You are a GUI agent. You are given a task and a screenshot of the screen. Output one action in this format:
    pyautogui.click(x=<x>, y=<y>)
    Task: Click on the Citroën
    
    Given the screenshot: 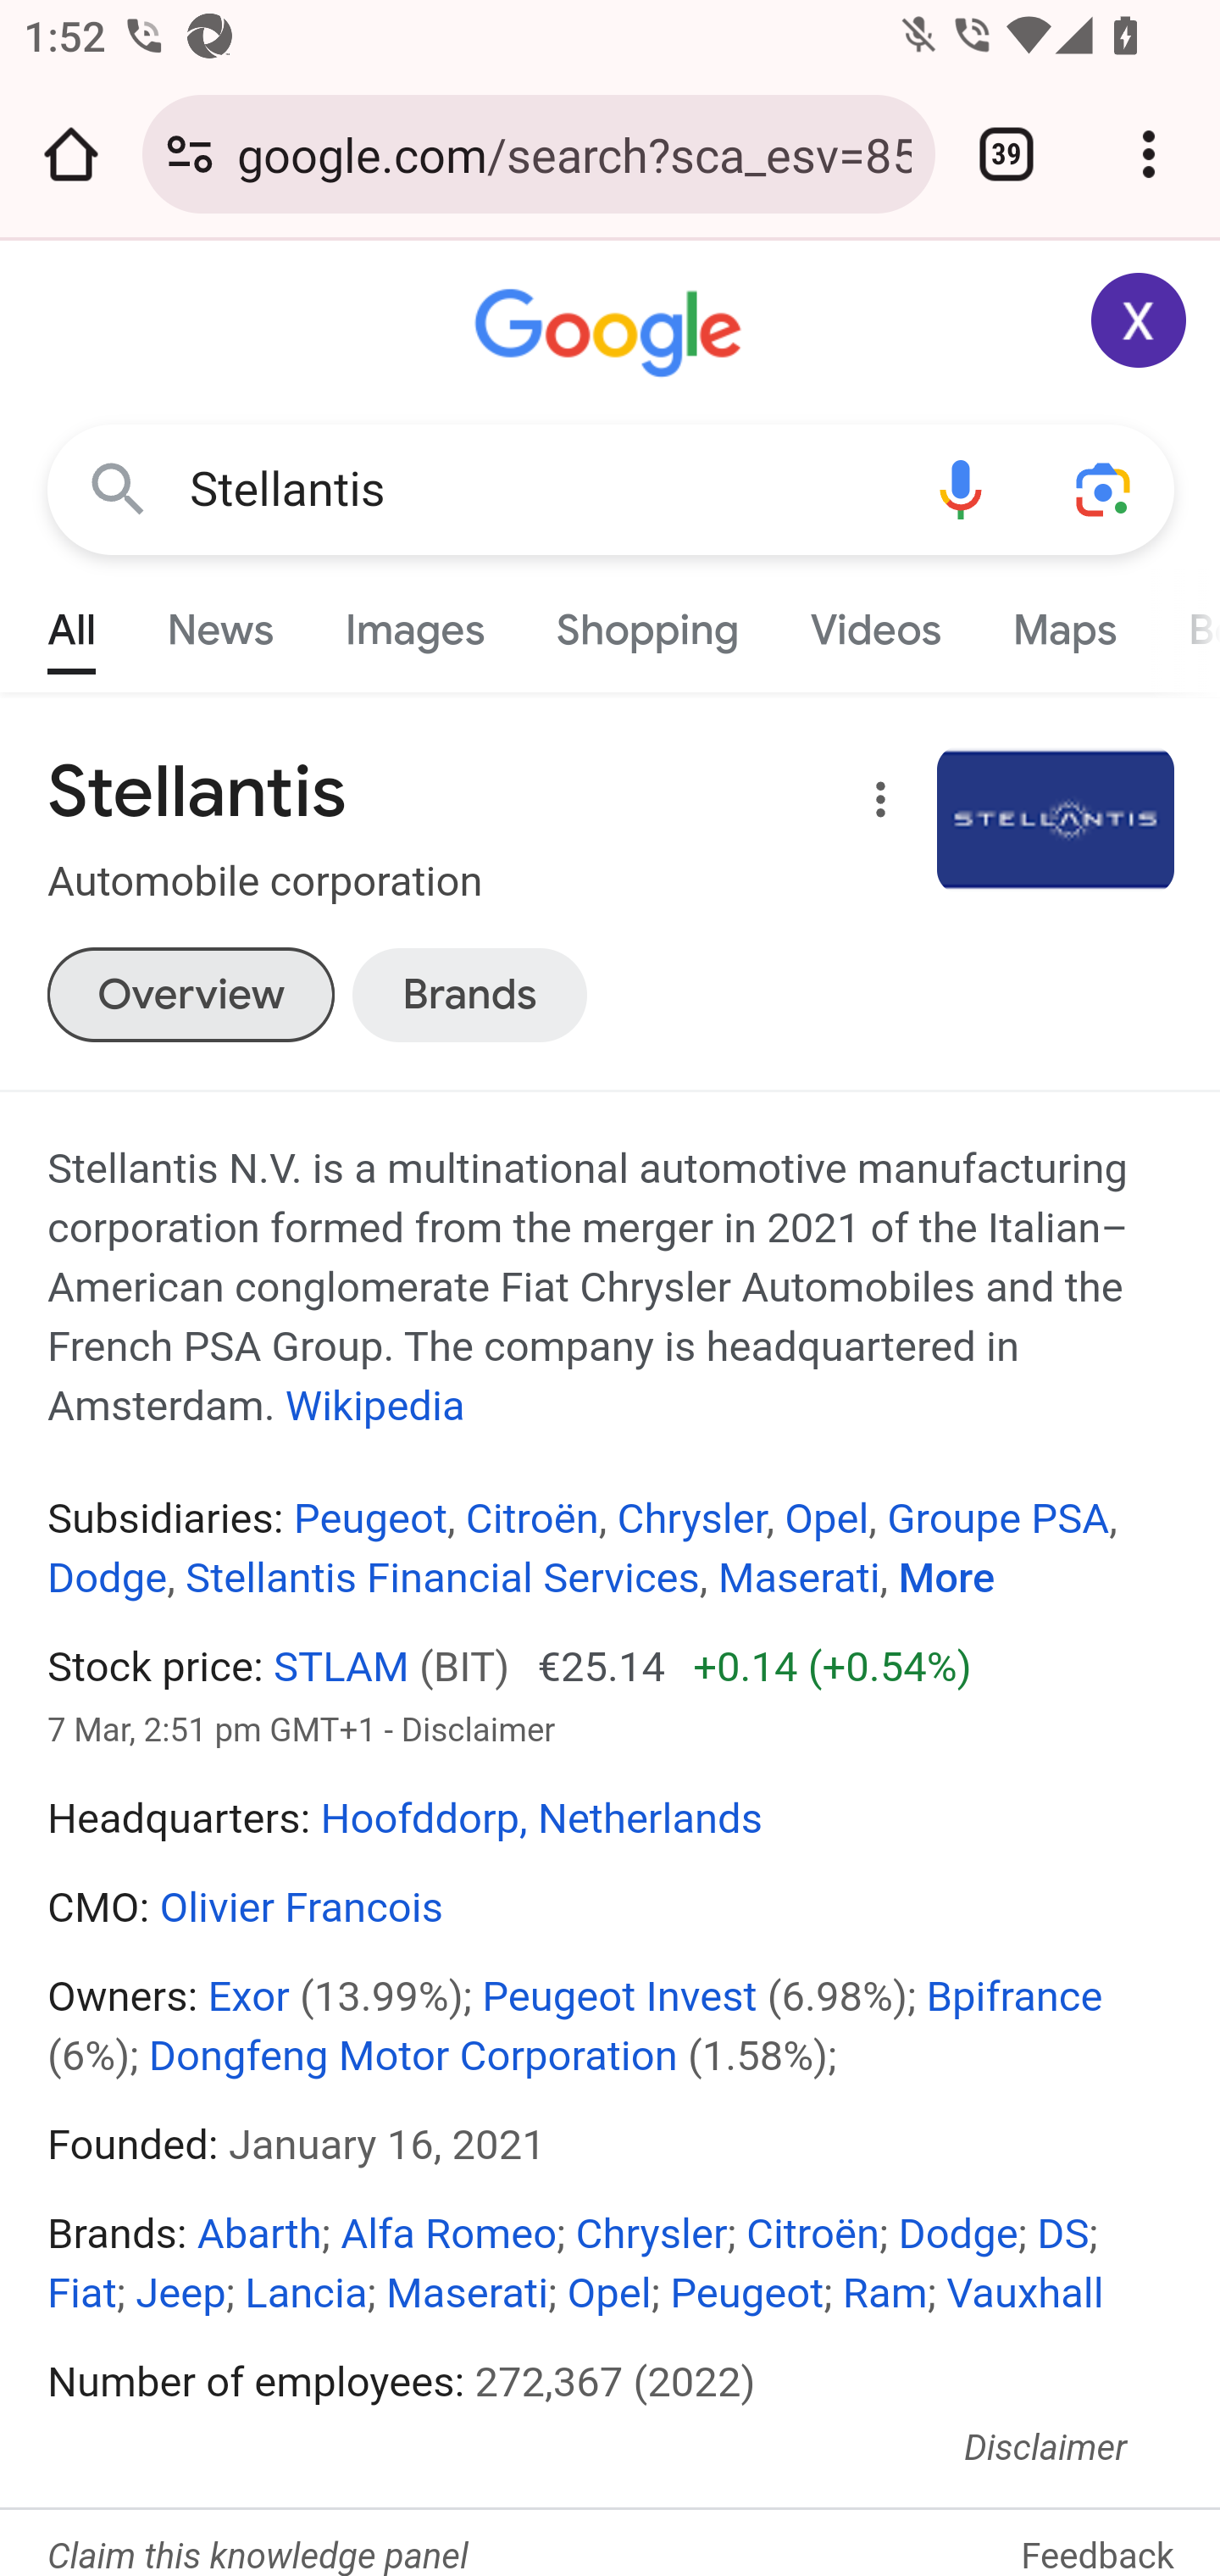 What is the action you would take?
    pyautogui.click(x=531, y=1519)
    